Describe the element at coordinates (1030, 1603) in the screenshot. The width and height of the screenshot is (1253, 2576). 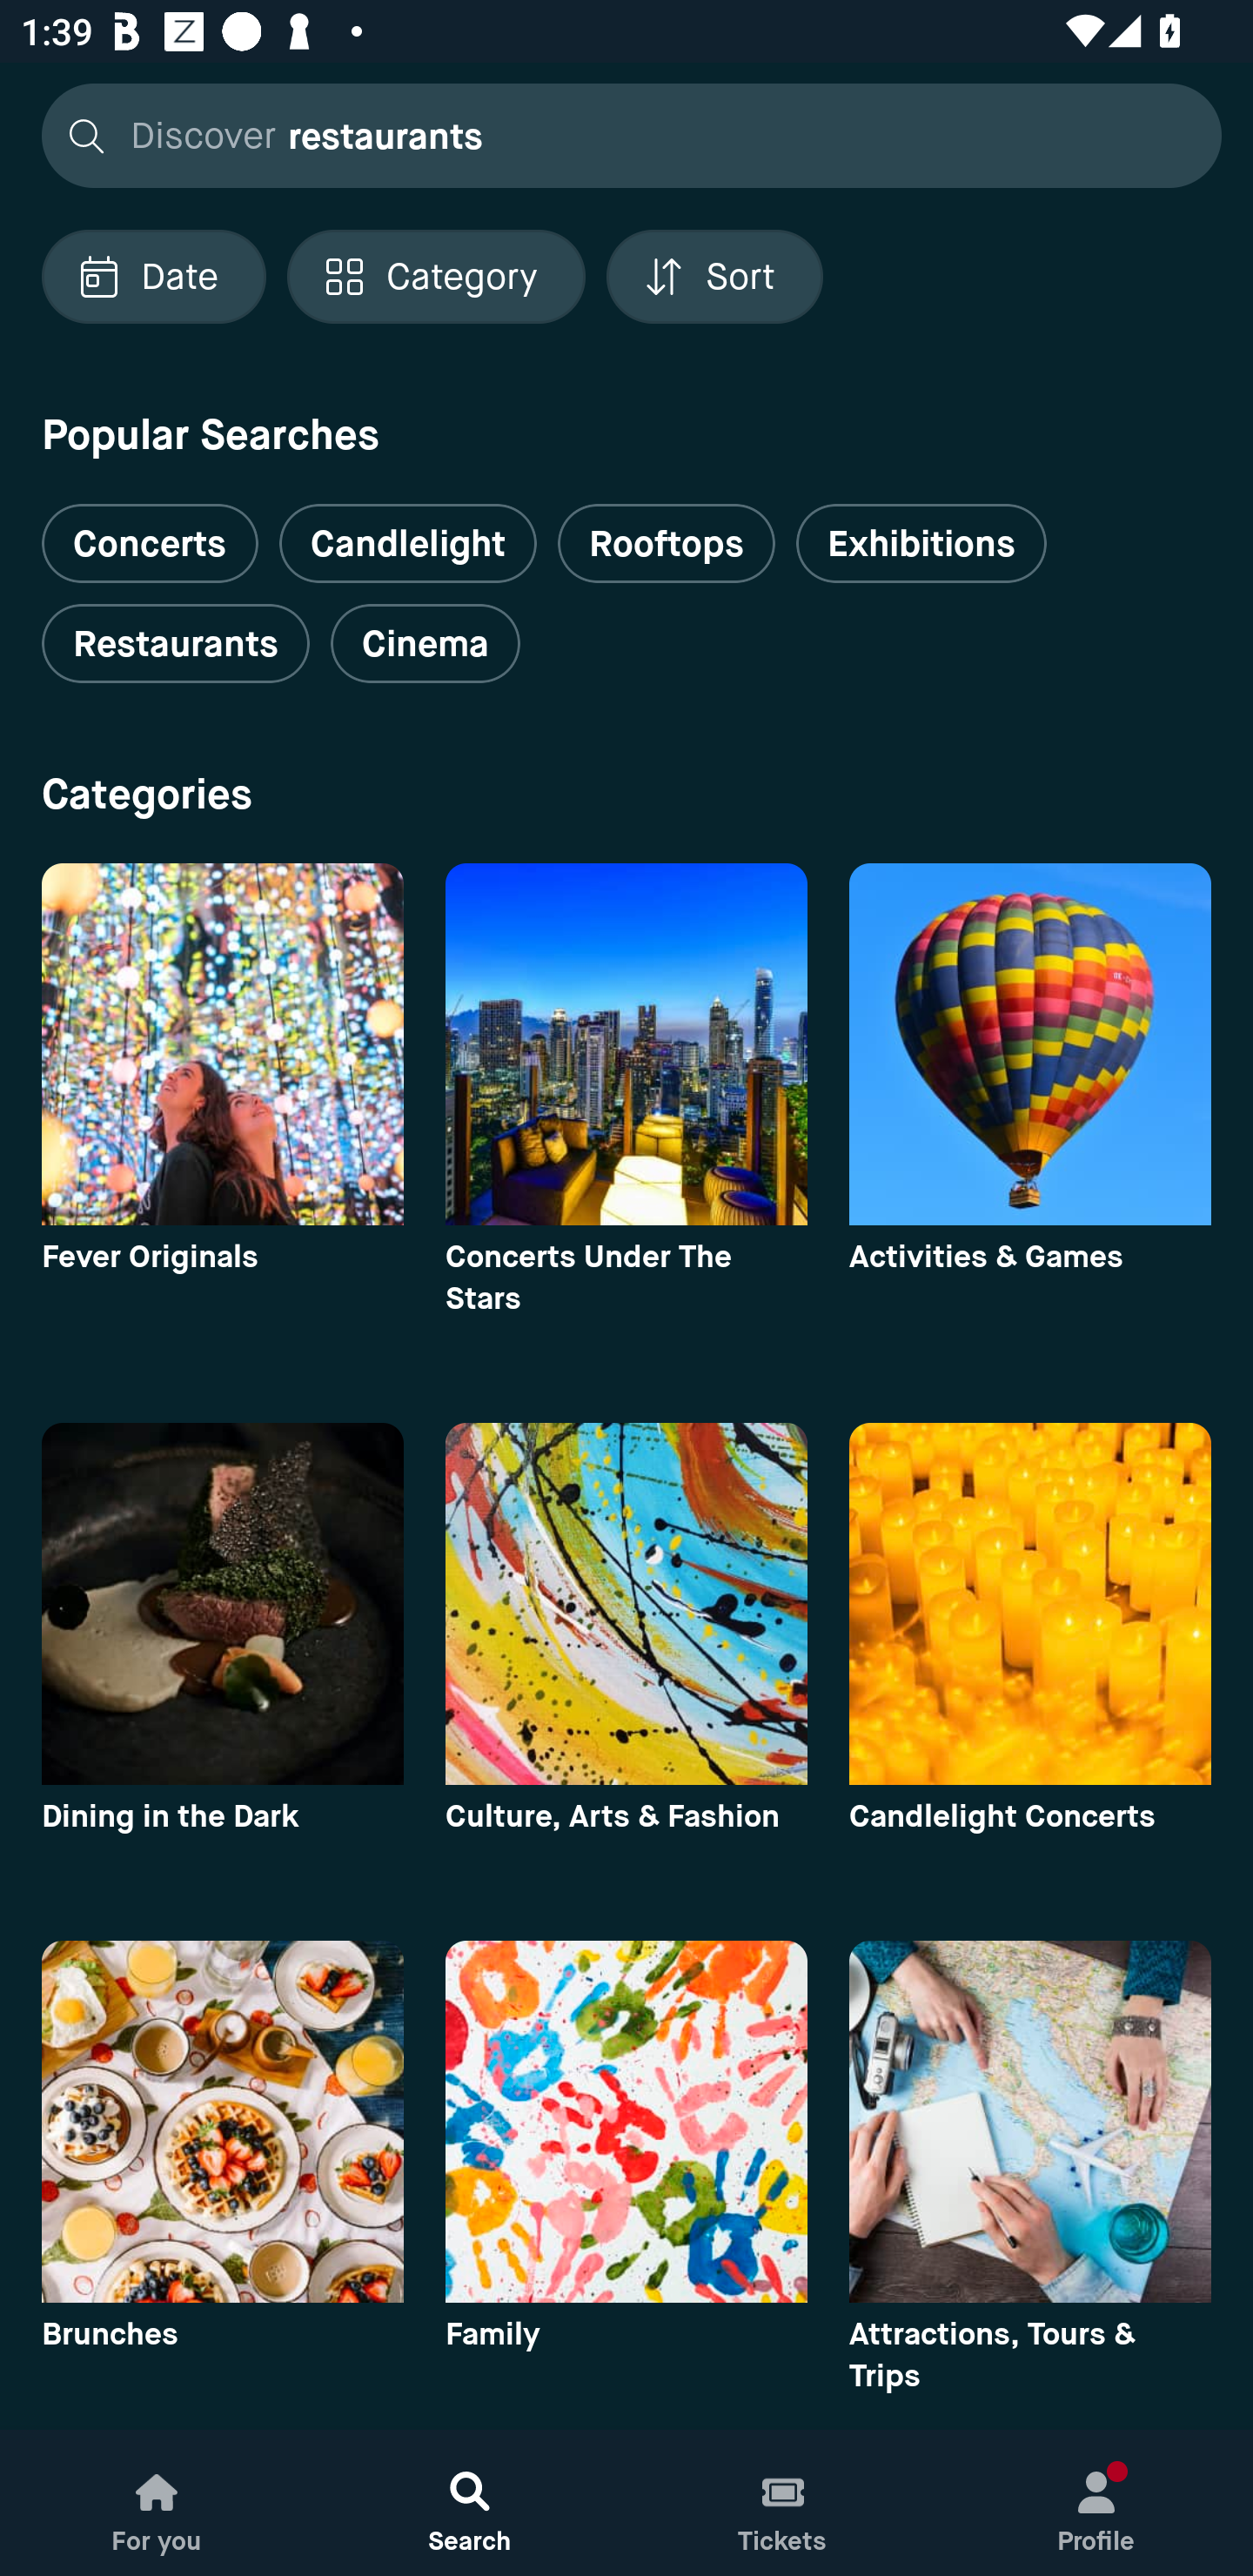
I see `category image` at that location.